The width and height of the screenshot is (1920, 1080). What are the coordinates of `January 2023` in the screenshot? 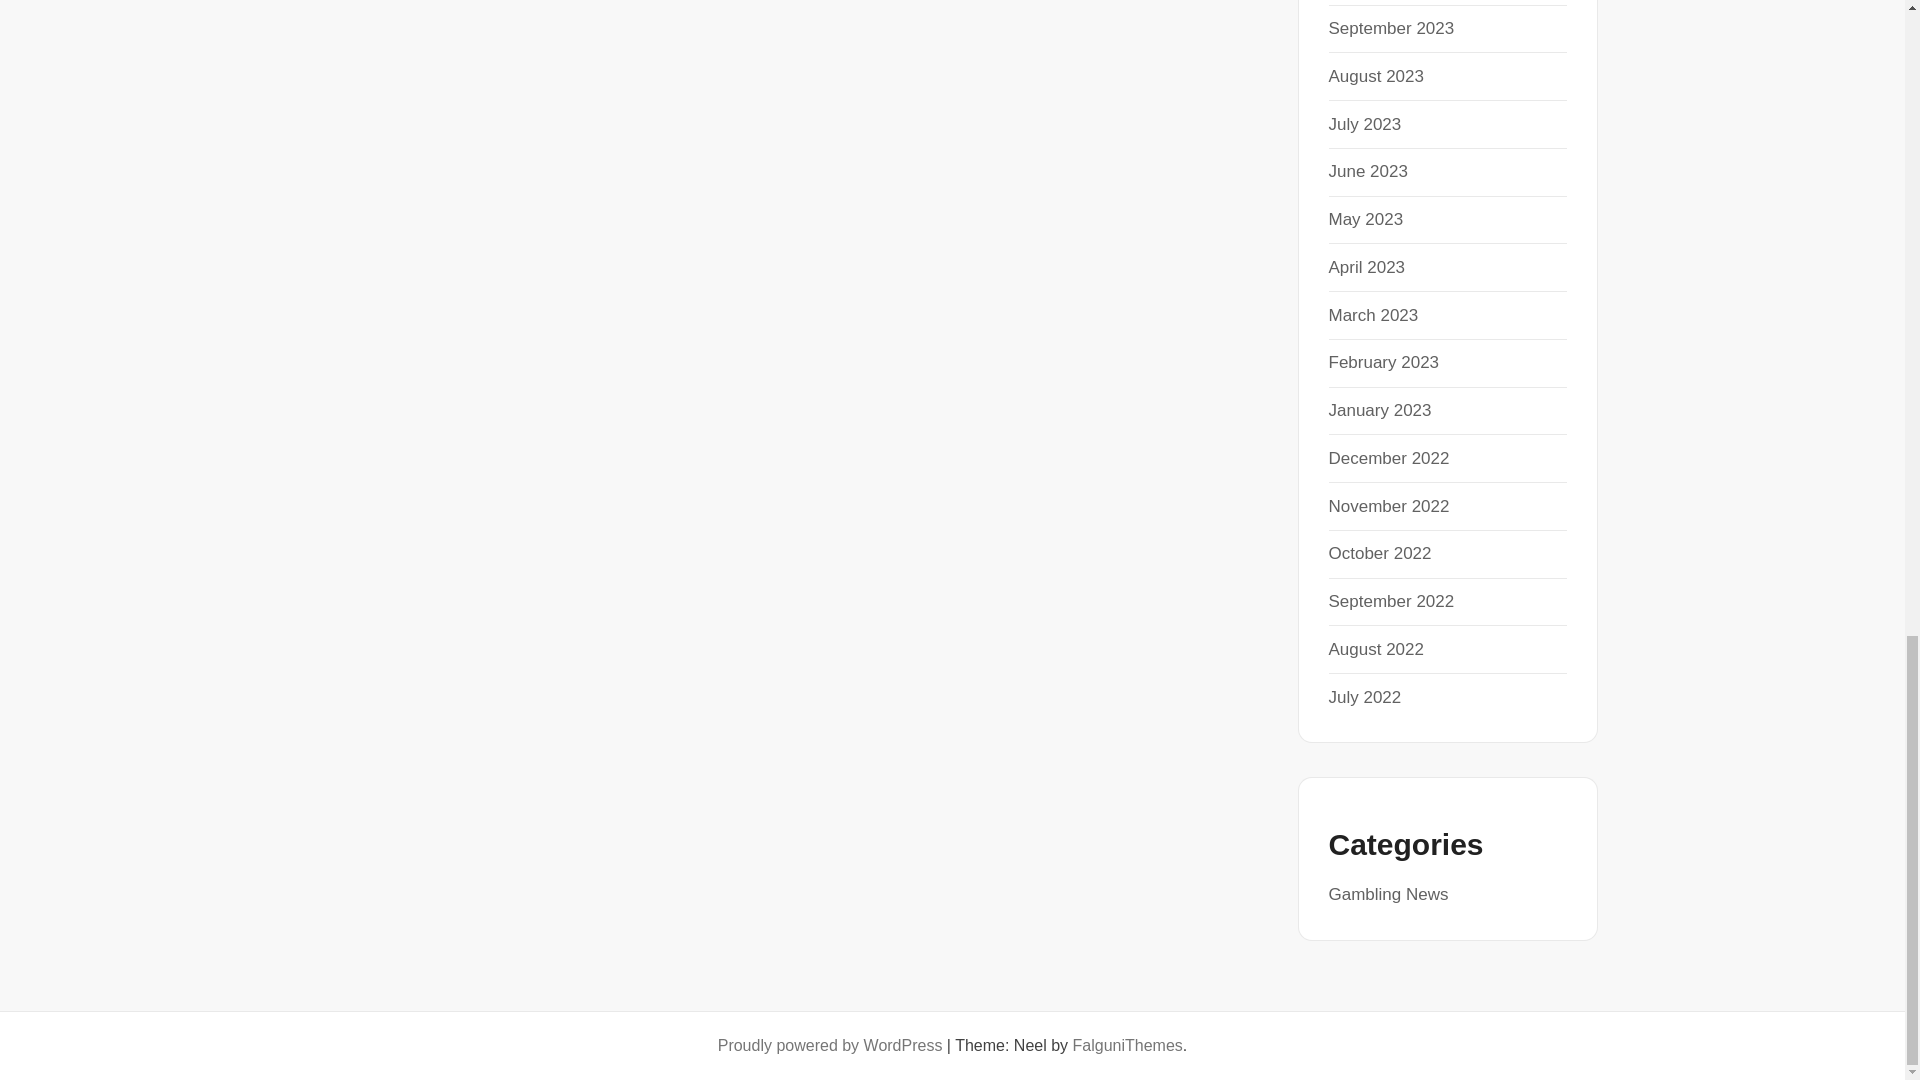 It's located at (1379, 410).